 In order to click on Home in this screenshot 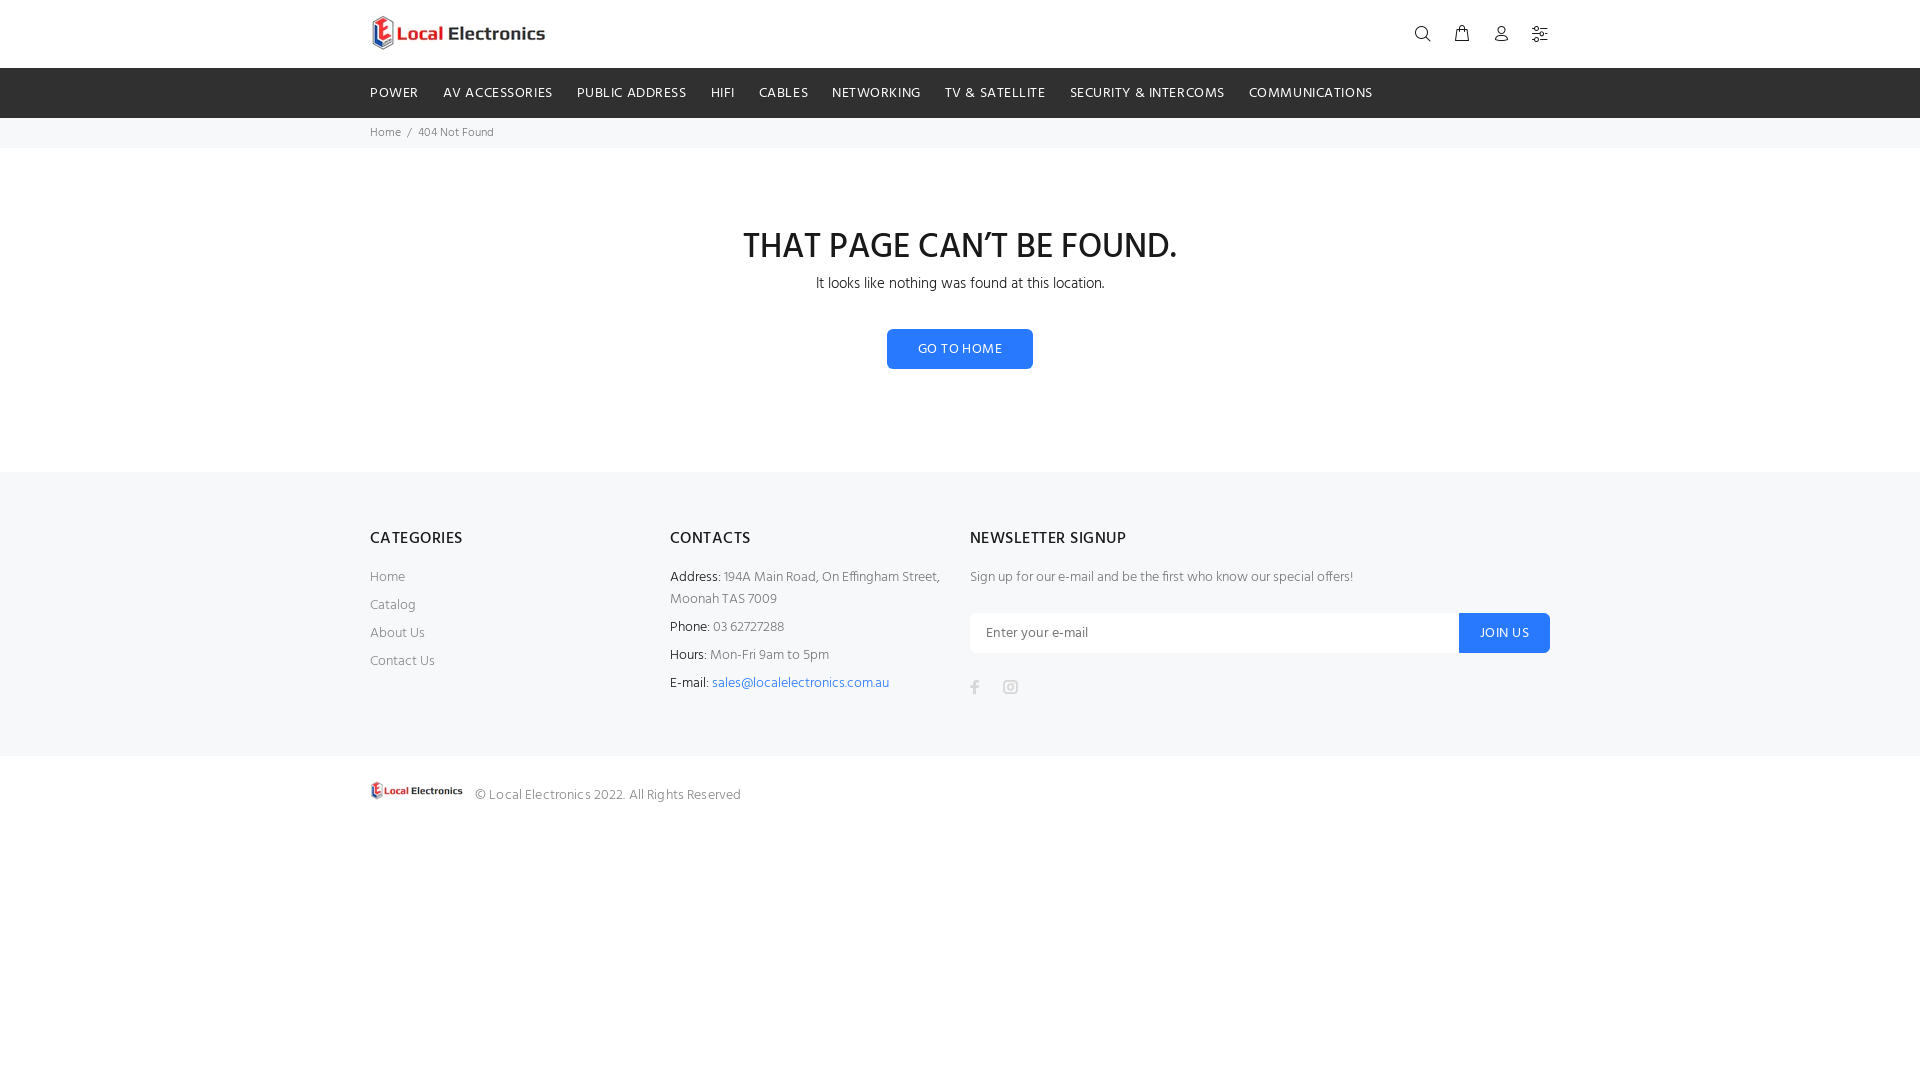, I will do `click(386, 133)`.